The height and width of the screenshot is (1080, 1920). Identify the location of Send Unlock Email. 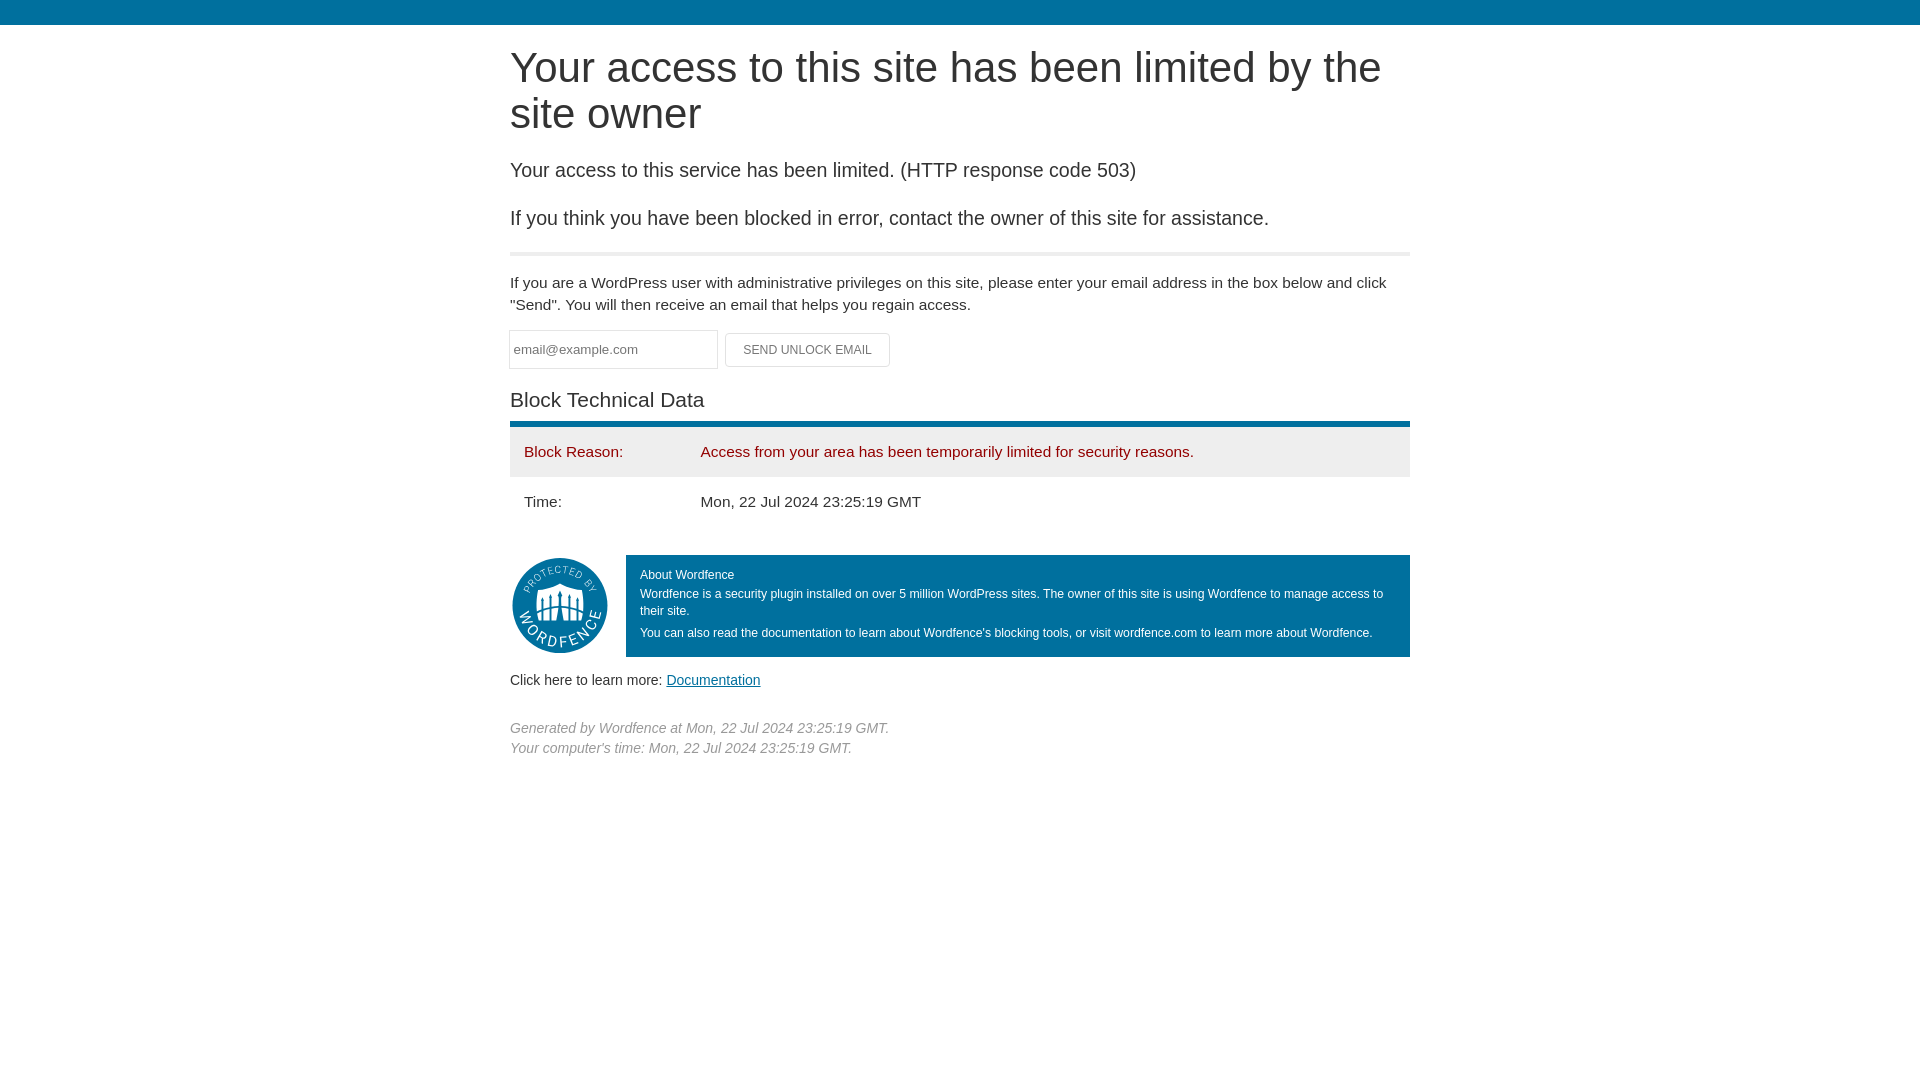
(808, 350).